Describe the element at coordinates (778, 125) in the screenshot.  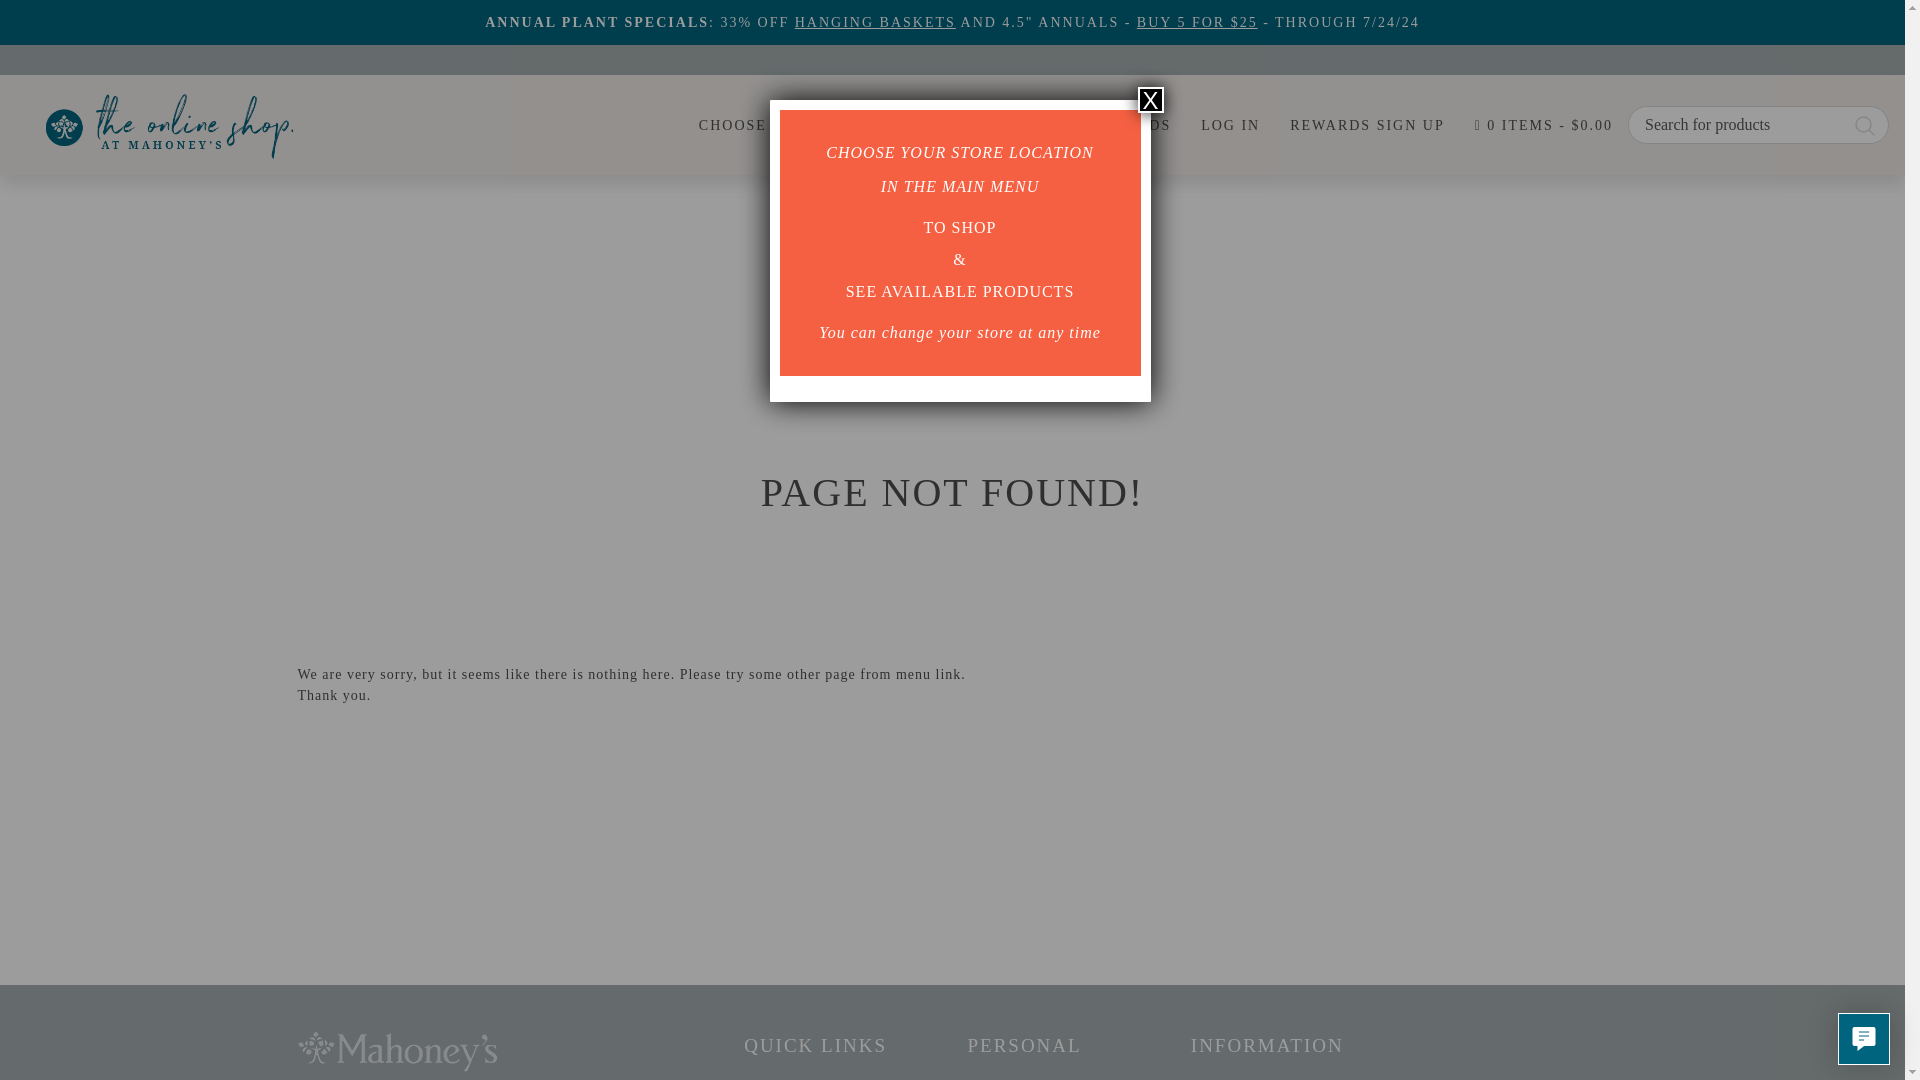
I see `CHOOSE LOCATION` at that location.